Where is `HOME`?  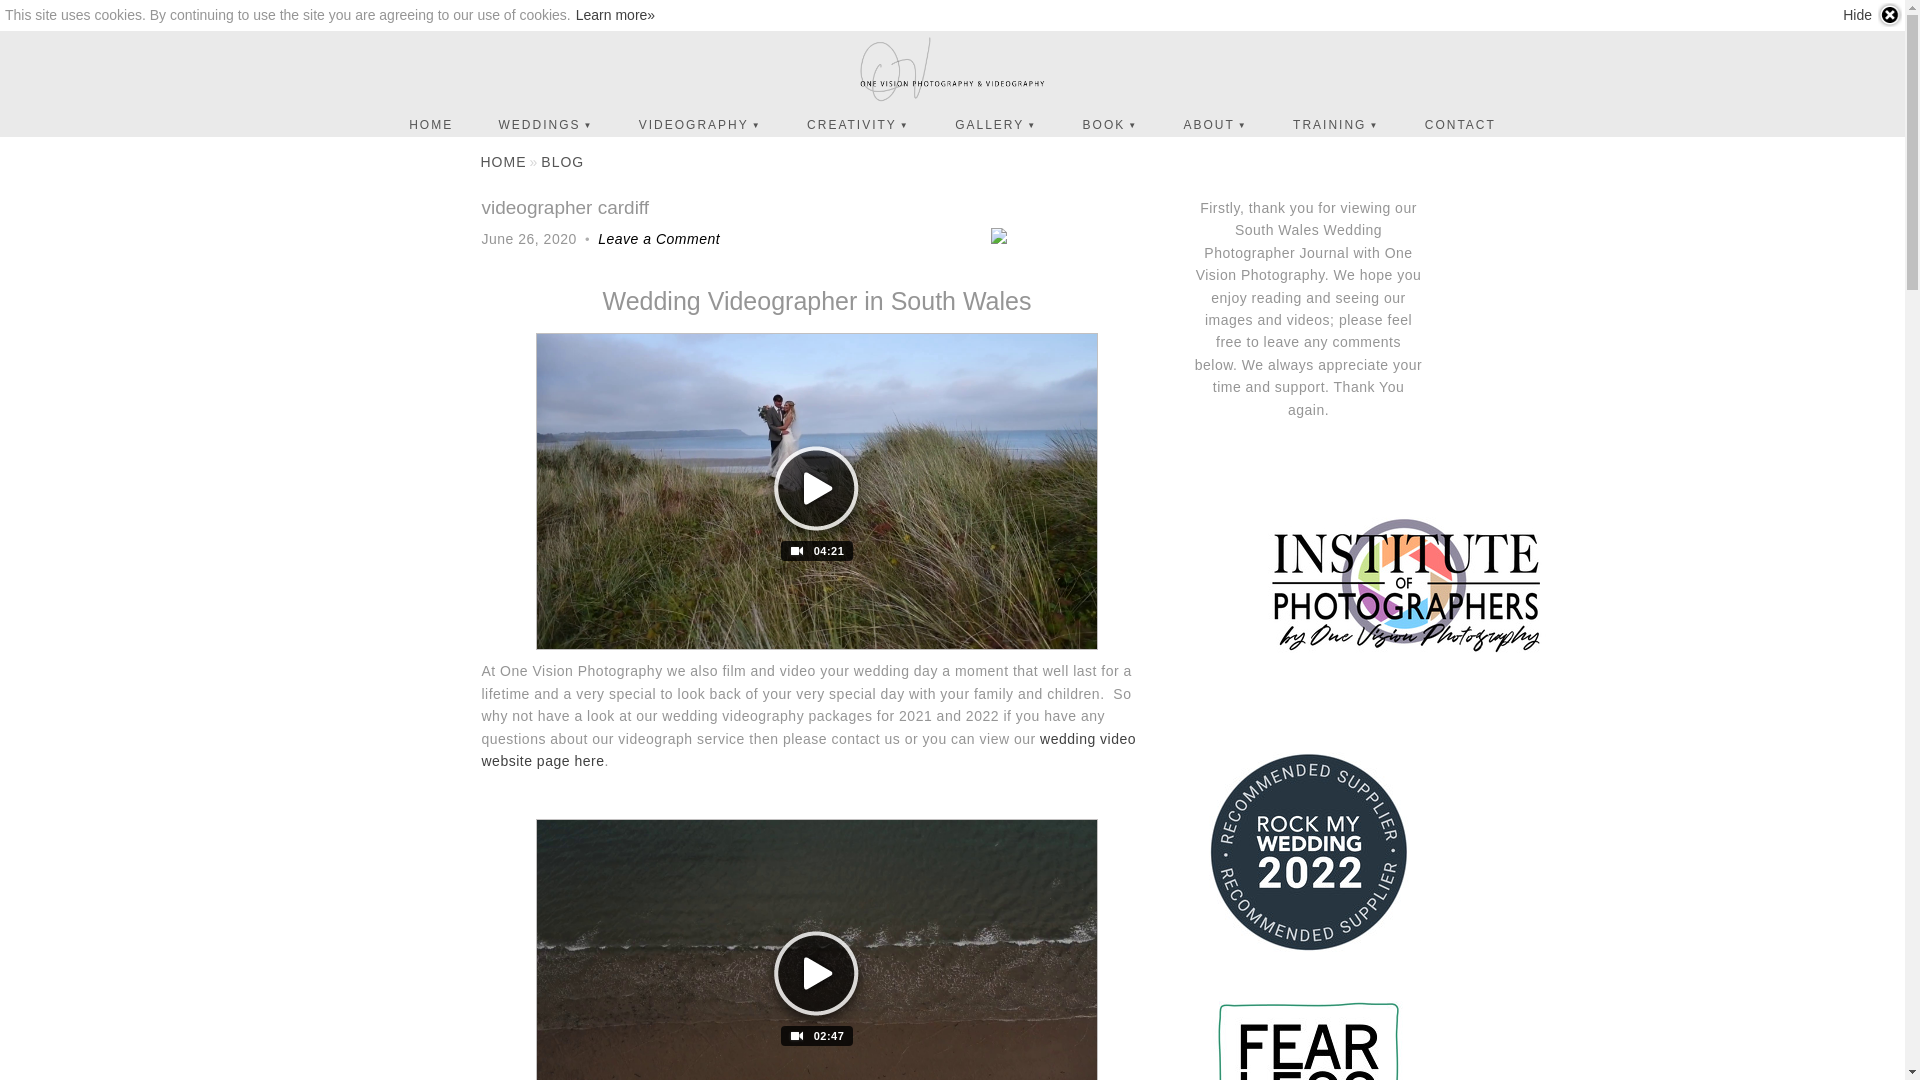 HOME is located at coordinates (503, 162).